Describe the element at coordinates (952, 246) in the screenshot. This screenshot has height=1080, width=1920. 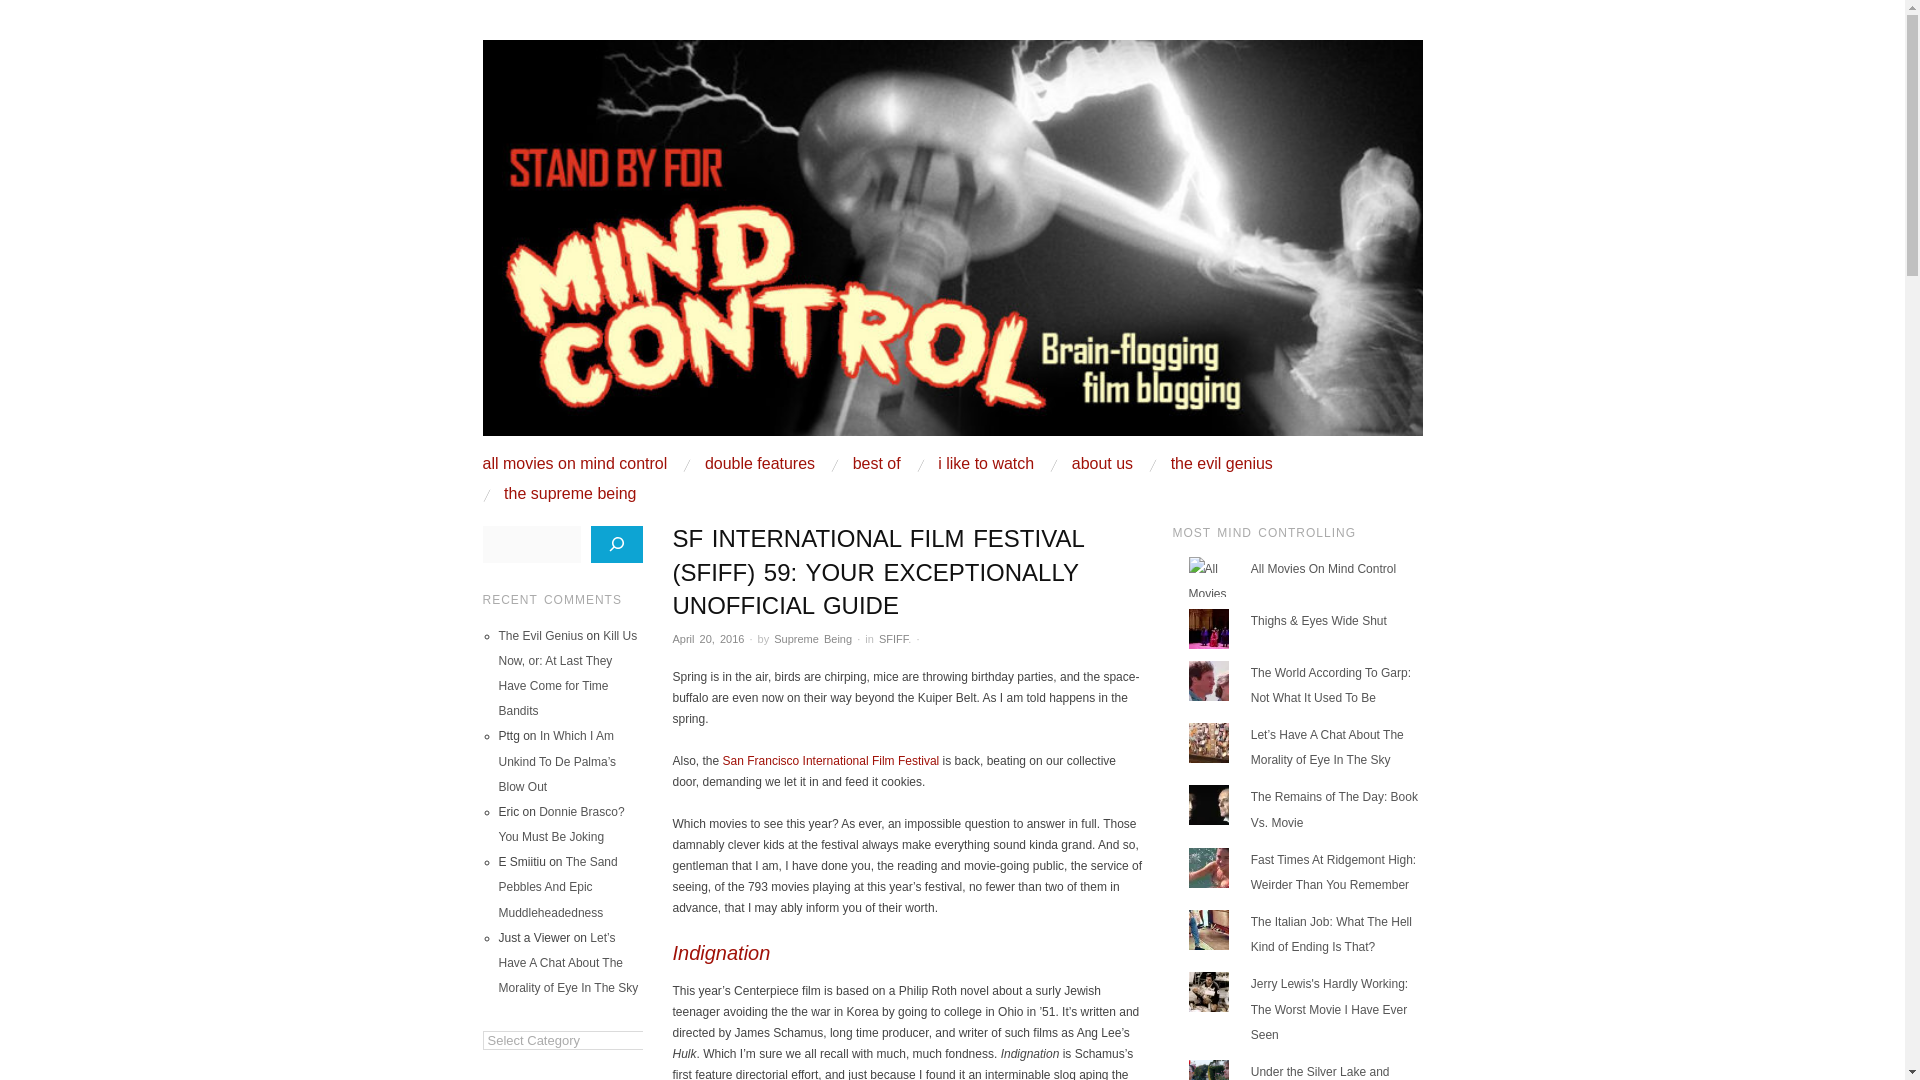
I see `Stand By For Mind Control` at that location.